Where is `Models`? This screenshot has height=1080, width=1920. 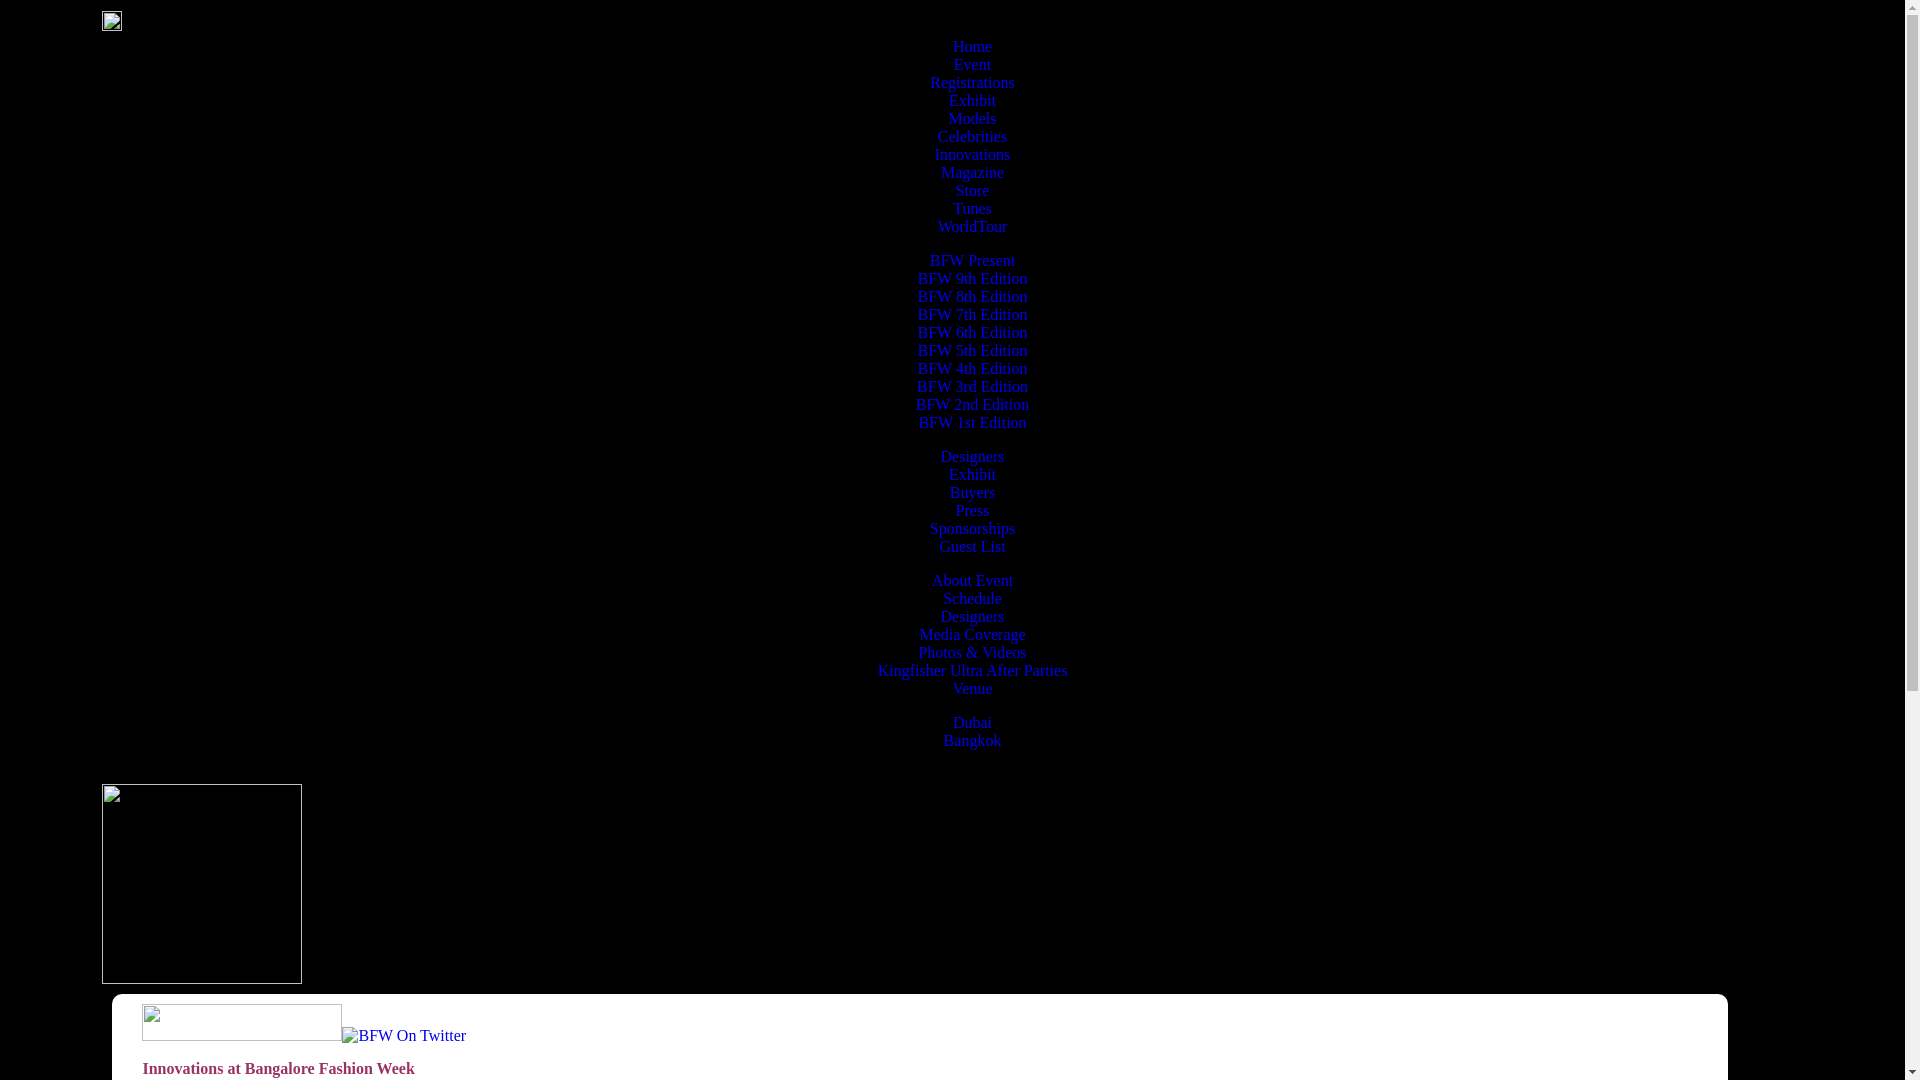
Models is located at coordinates (972, 118).